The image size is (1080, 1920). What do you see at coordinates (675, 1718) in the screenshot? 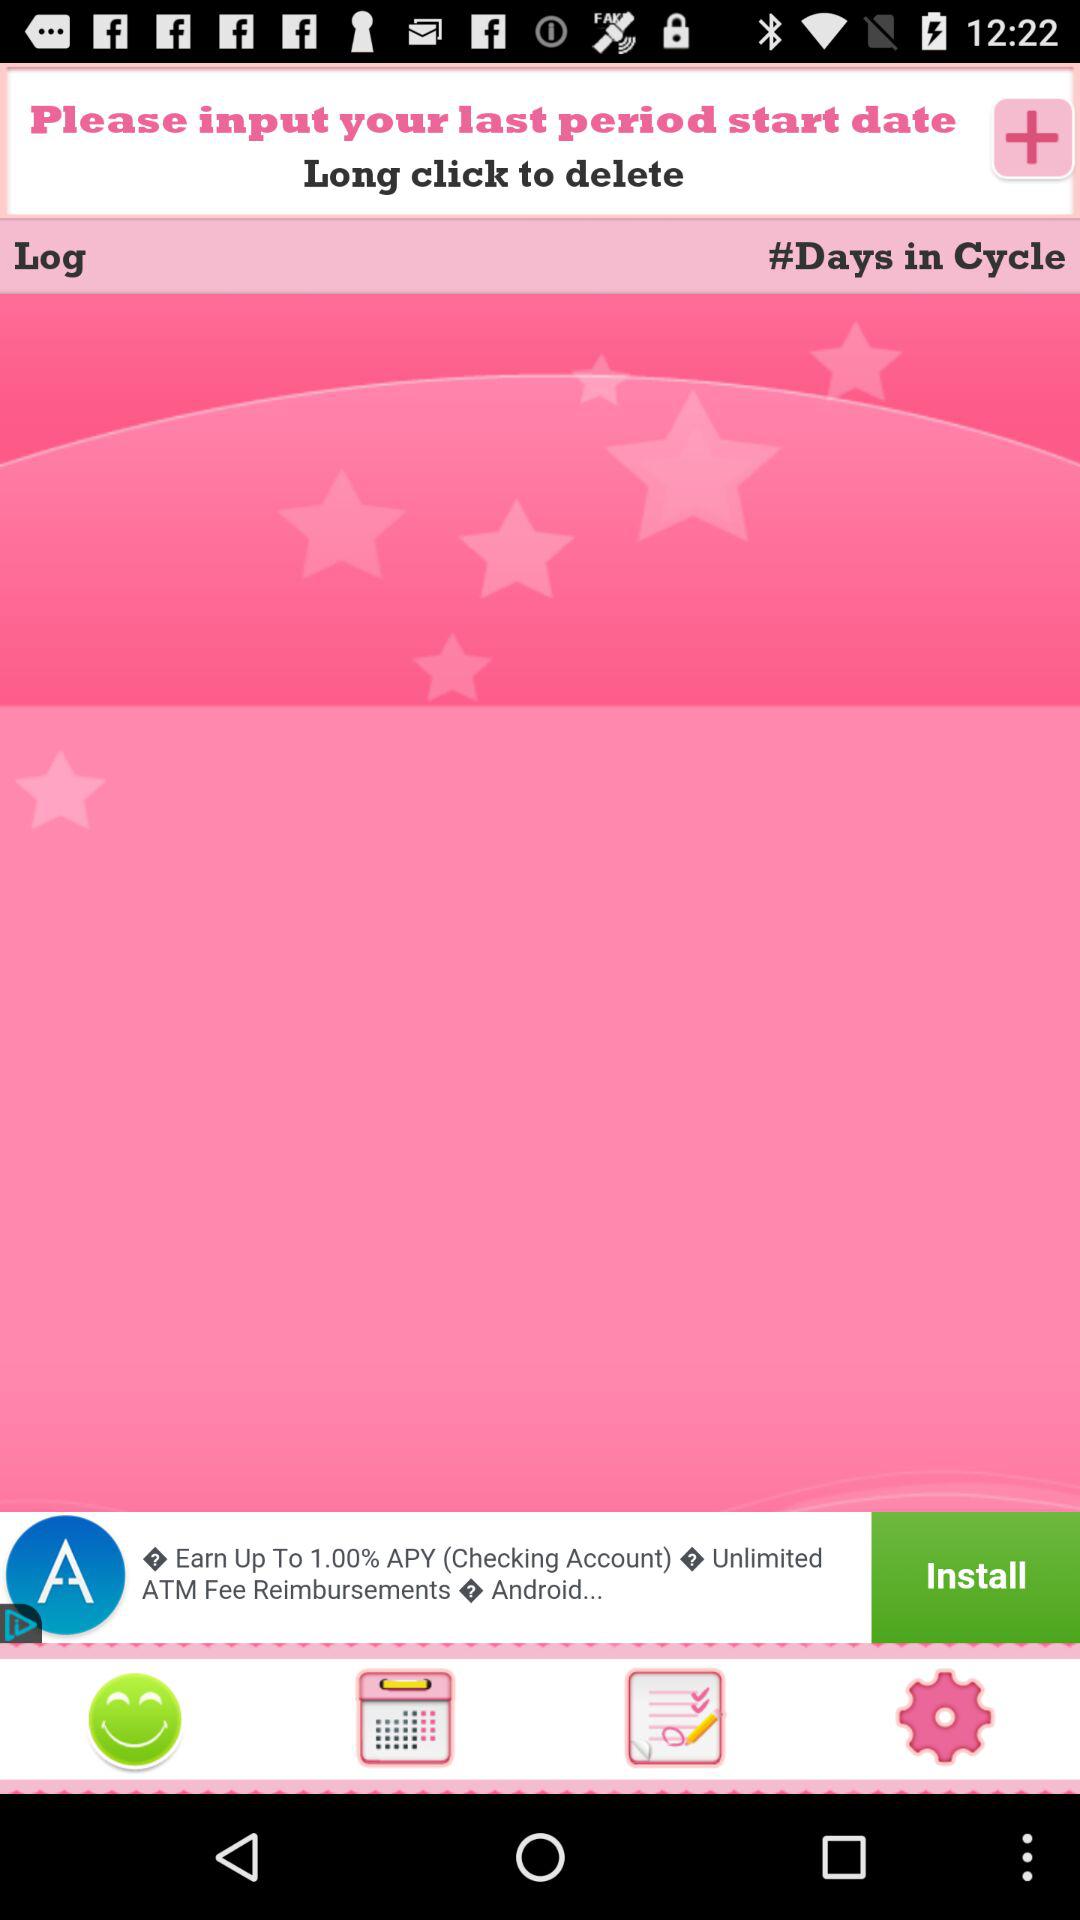
I see `save annotations` at bounding box center [675, 1718].